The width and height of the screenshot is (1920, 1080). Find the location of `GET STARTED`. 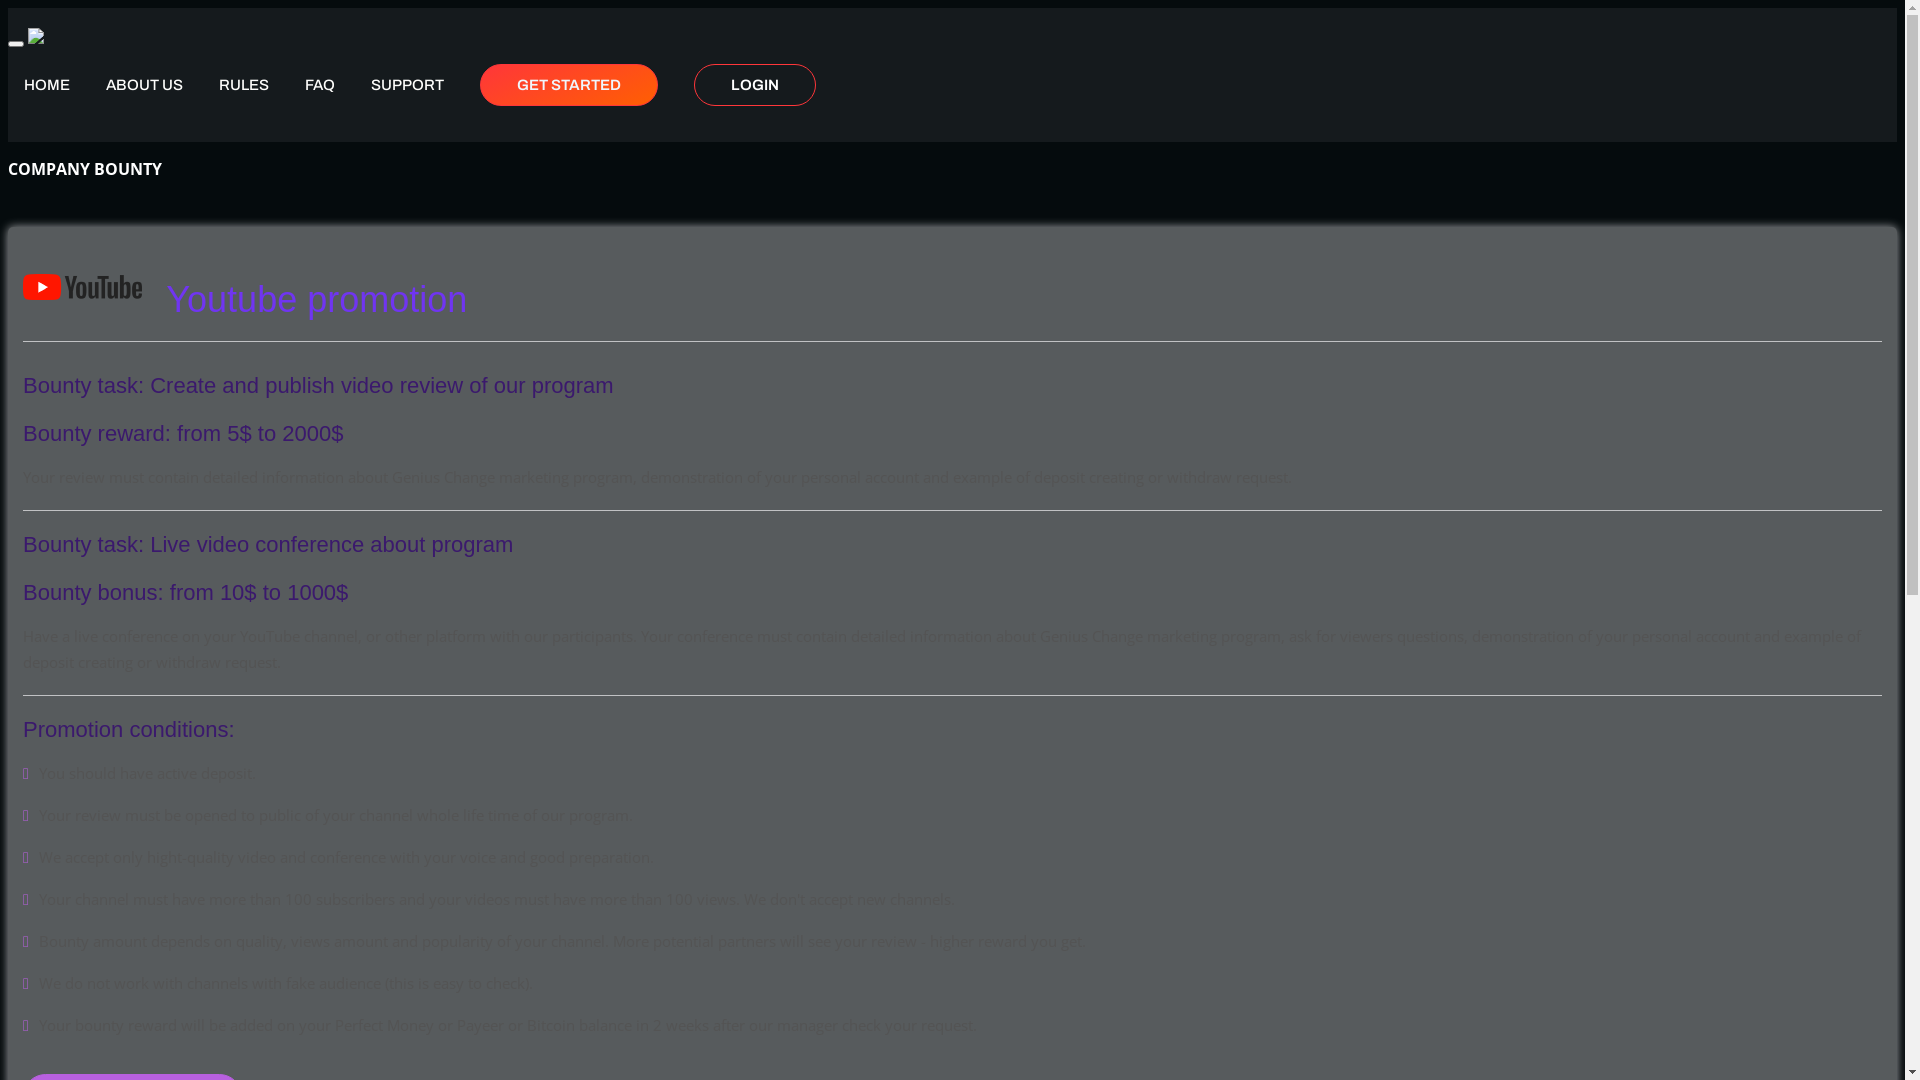

GET STARTED is located at coordinates (569, 85).